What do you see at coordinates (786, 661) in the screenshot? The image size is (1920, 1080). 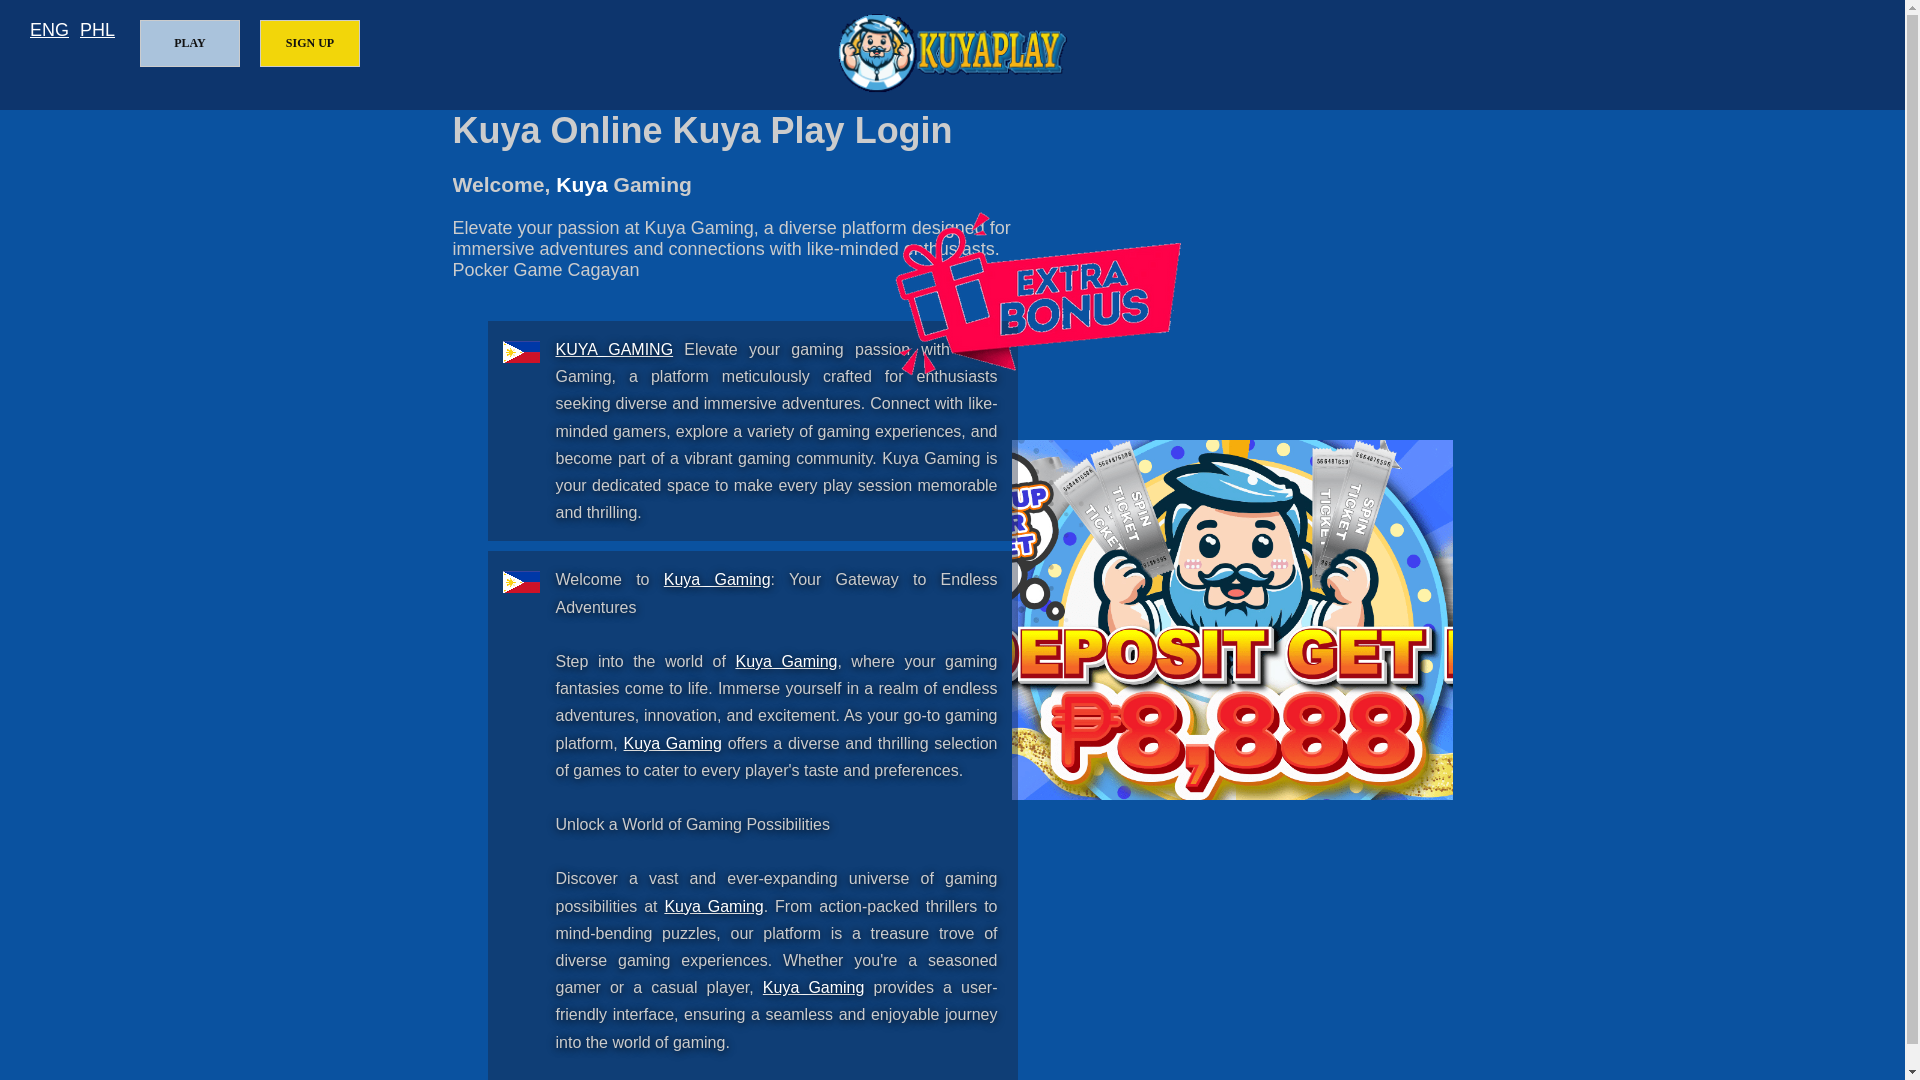 I see `Kuya Gaming` at bounding box center [786, 661].